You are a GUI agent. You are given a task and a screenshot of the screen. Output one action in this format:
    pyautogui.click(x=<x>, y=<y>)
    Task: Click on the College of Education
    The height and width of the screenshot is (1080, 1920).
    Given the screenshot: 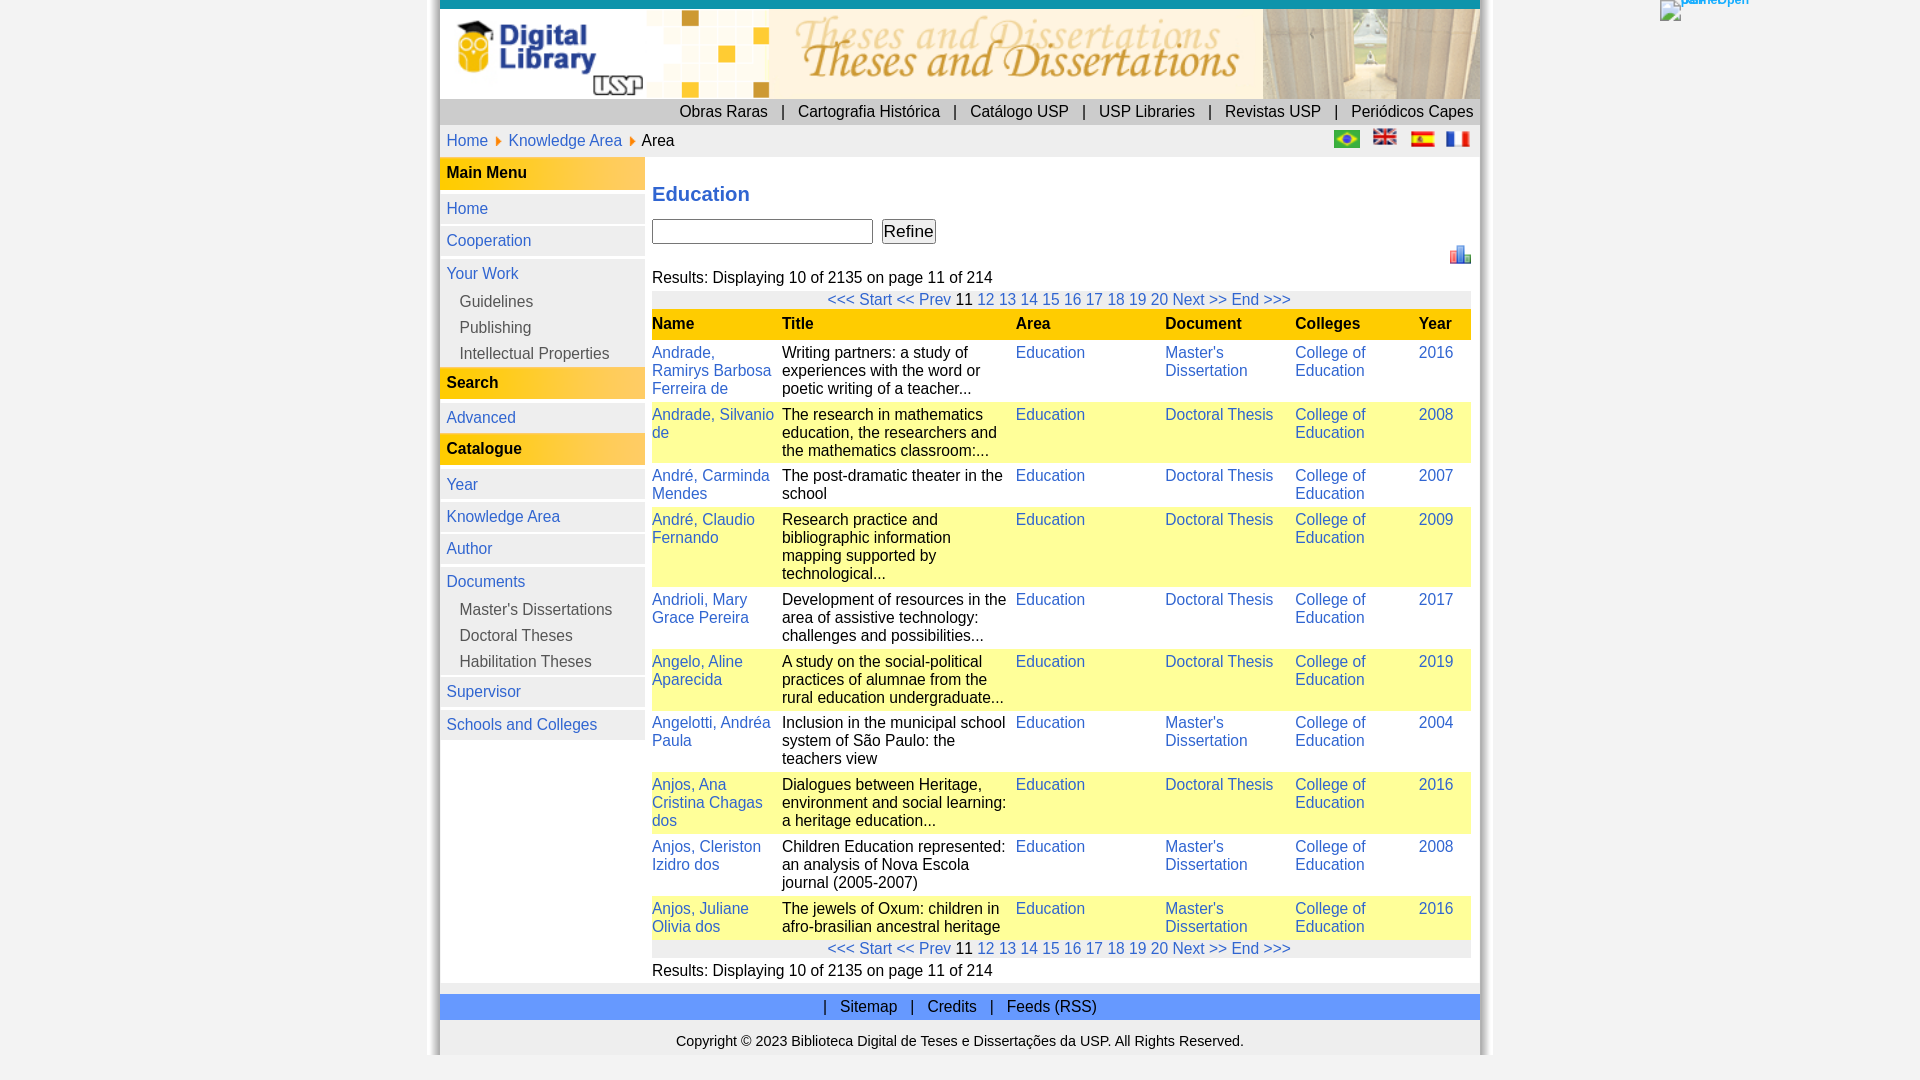 What is the action you would take?
    pyautogui.click(x=1023, y=706)
    